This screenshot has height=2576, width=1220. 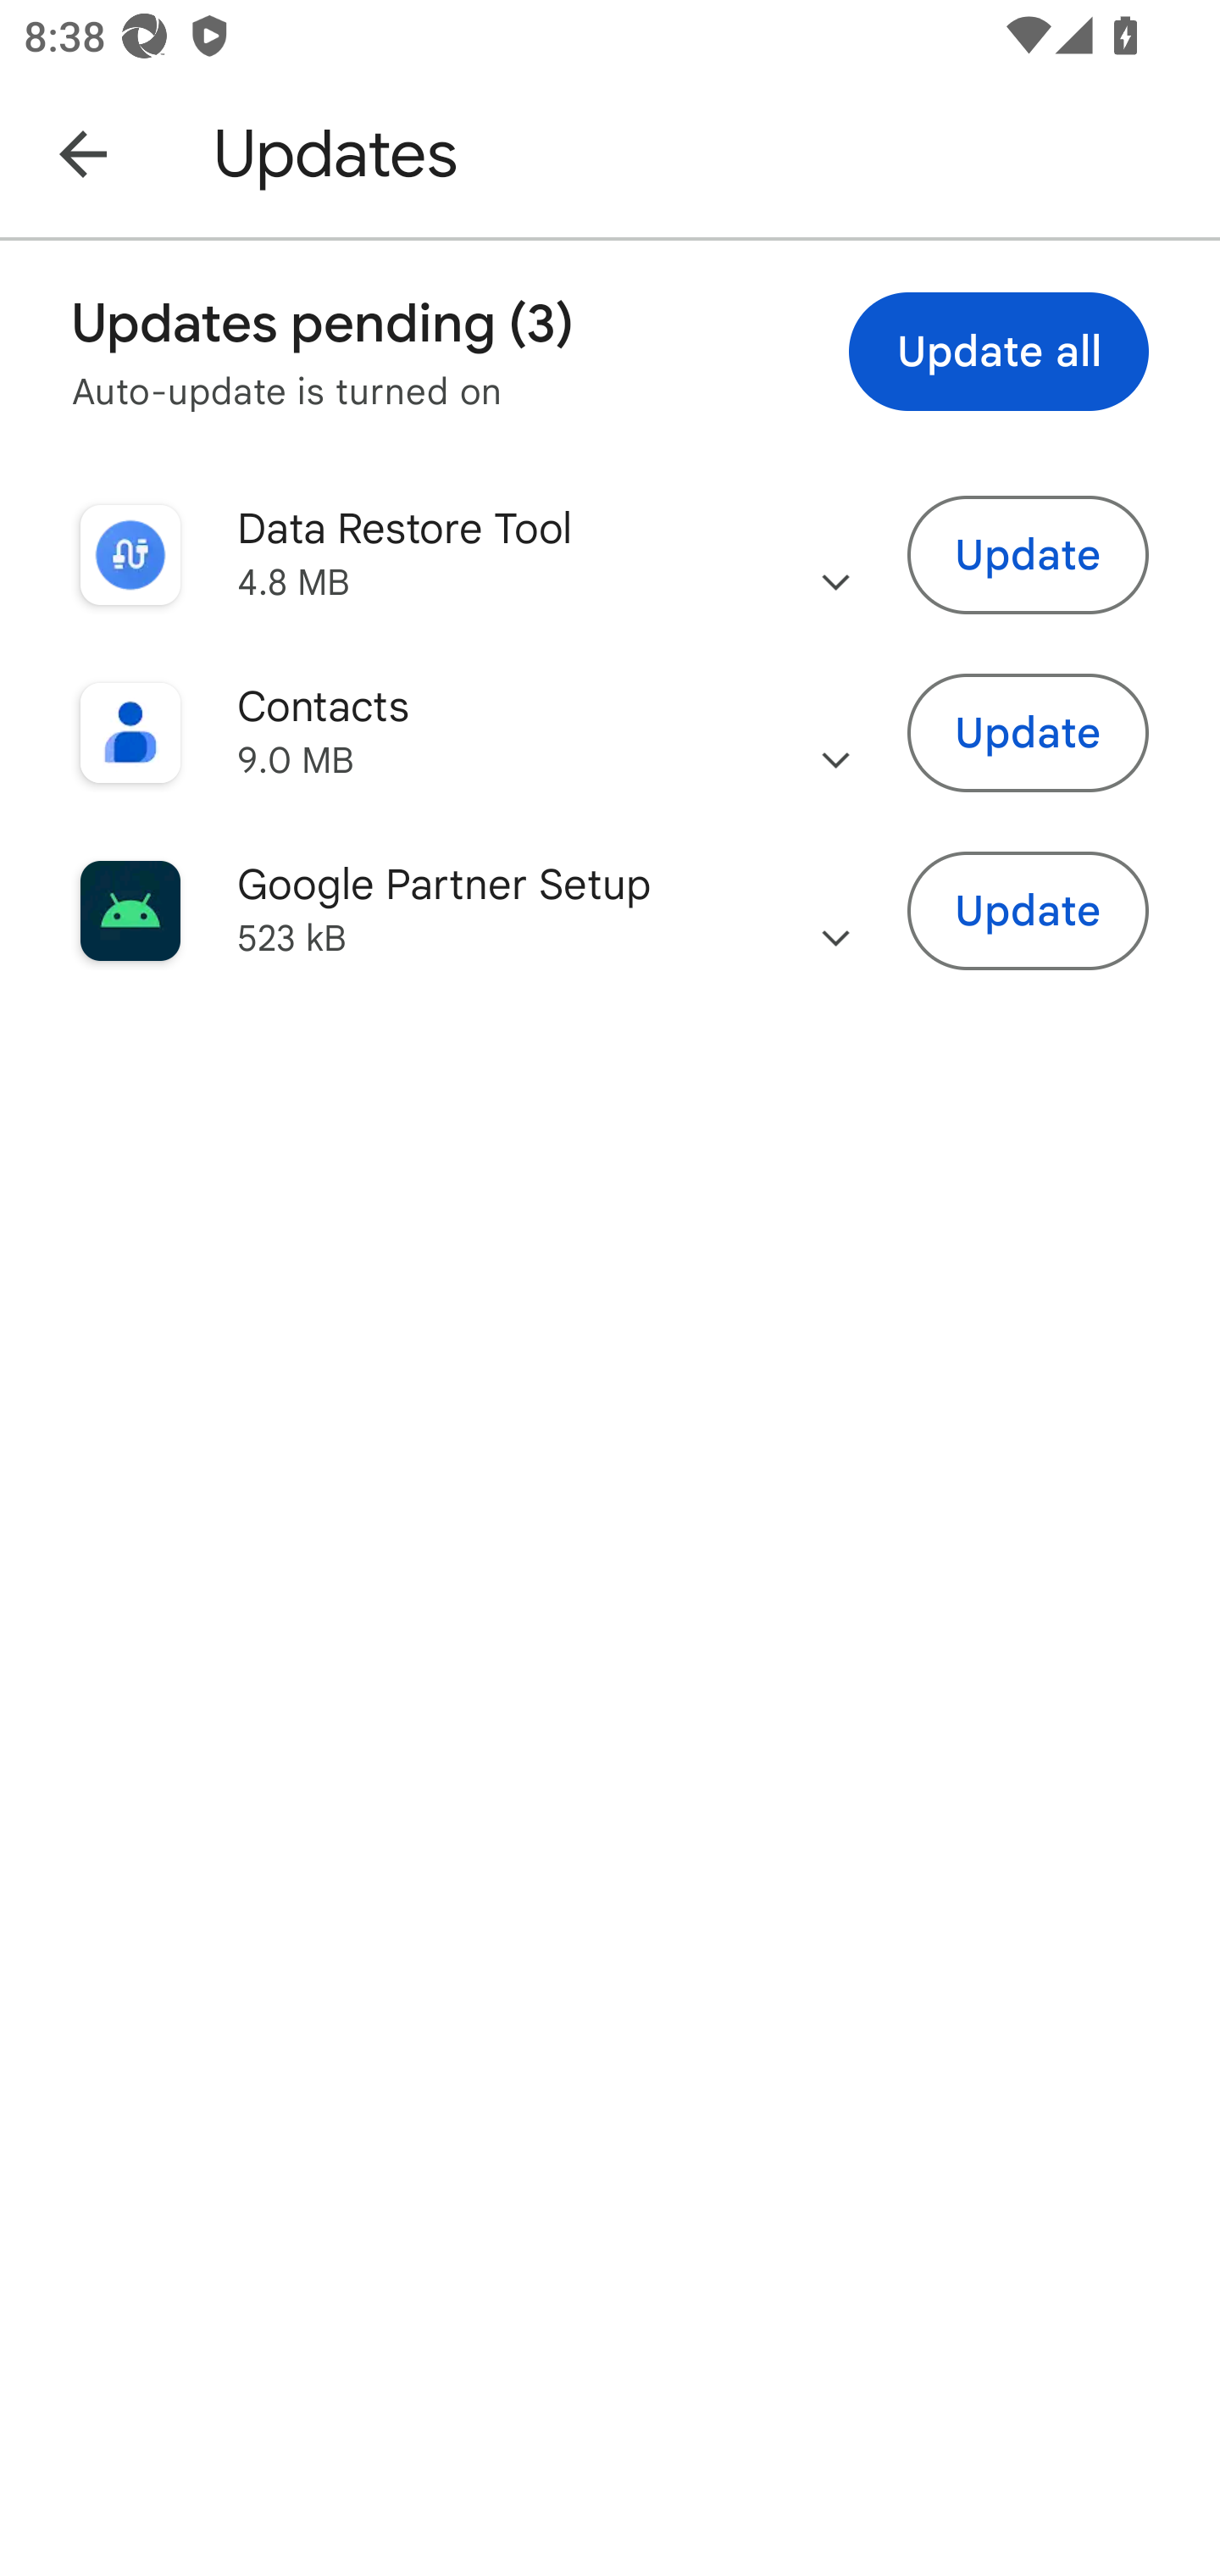 What do you see at coordinates (835, 732) in the screenshot?
I see `Changes in the app` at bounding box center [835, 732].